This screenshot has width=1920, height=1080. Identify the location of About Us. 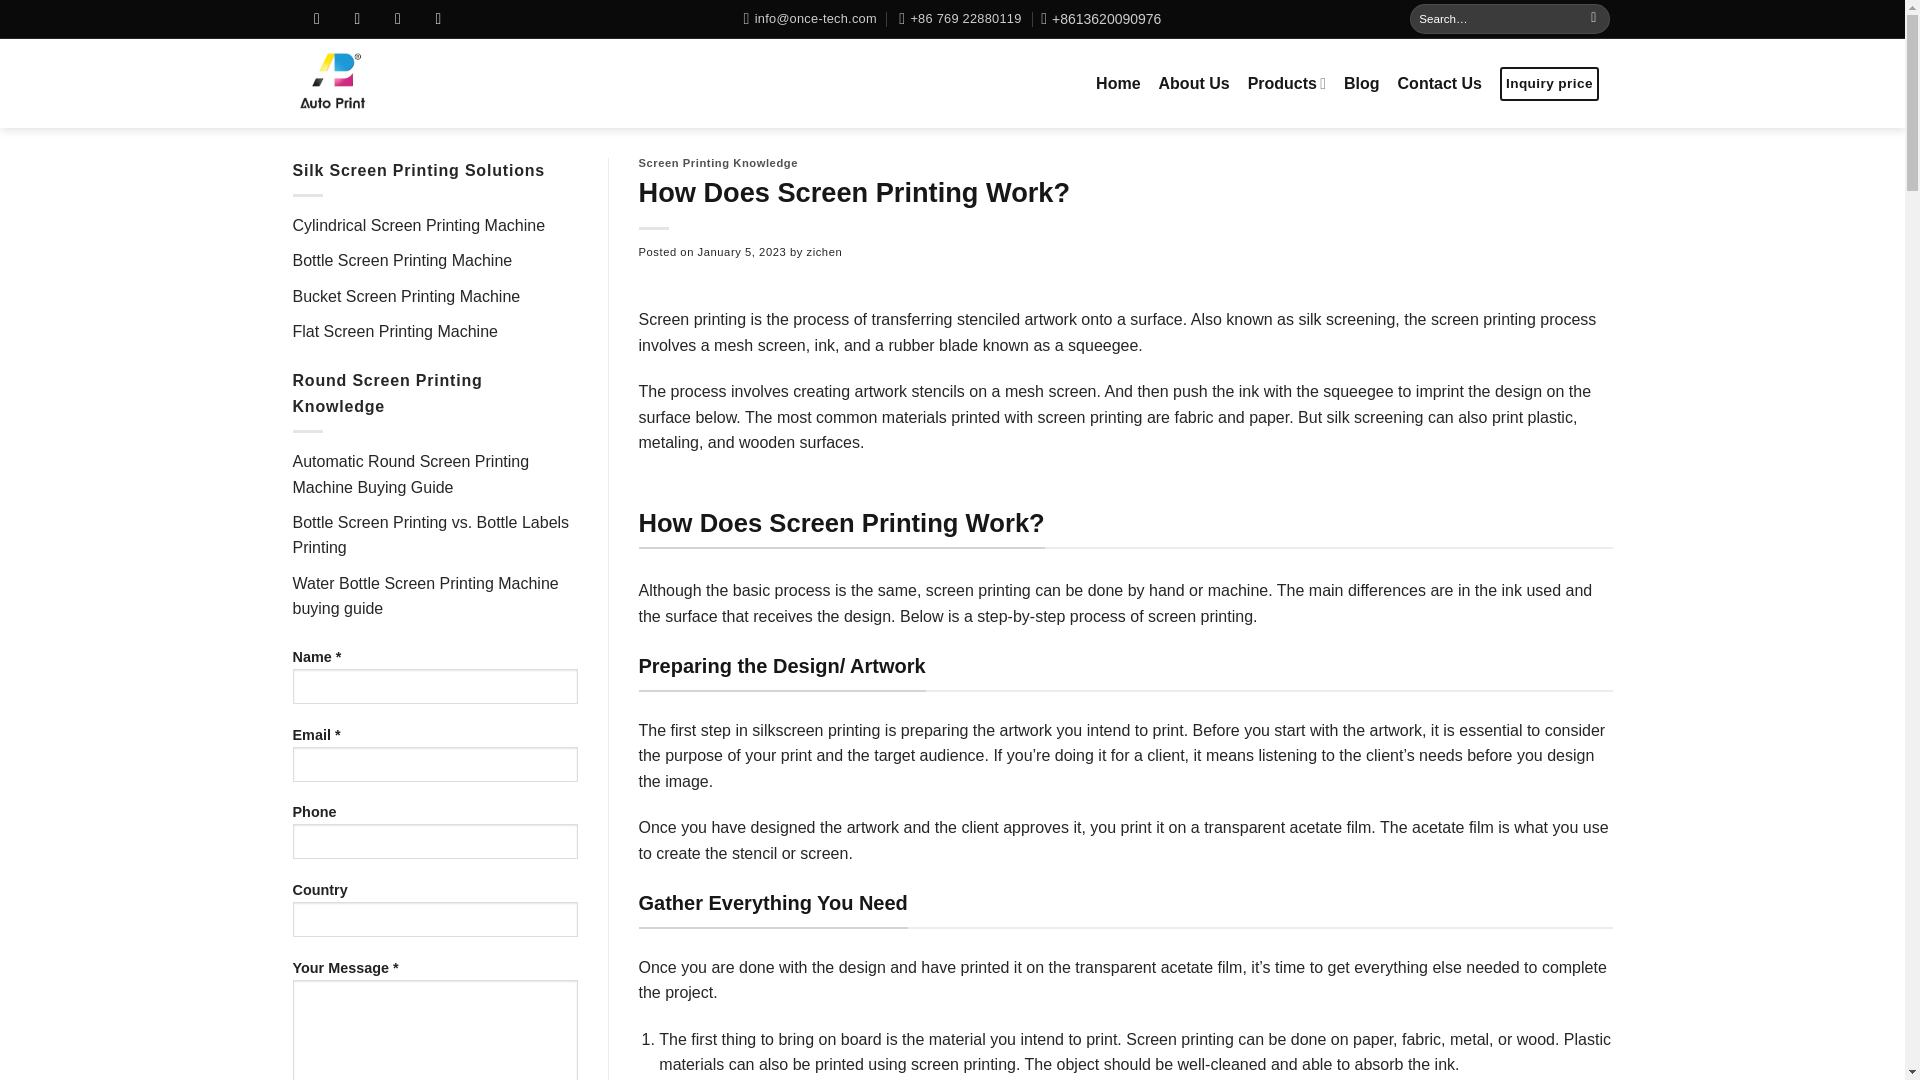
(1194, 83).